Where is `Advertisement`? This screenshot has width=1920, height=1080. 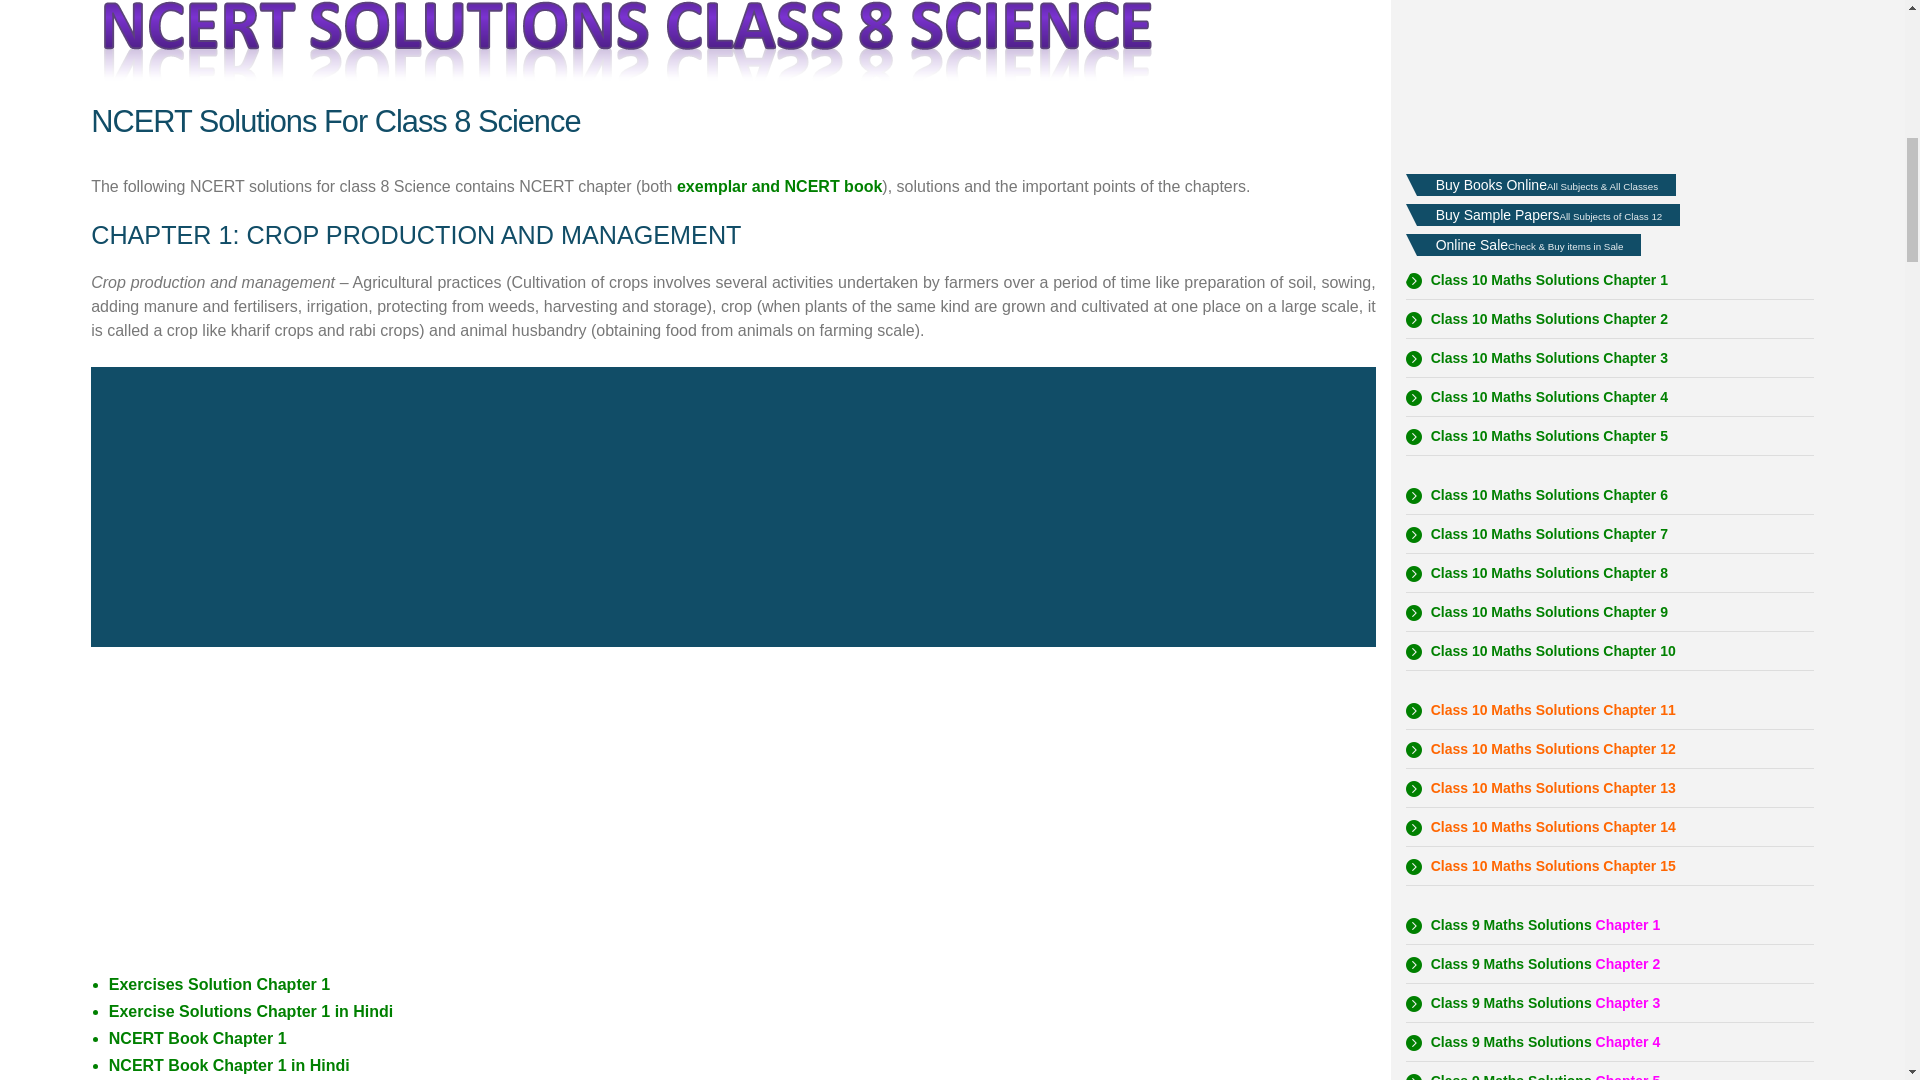 Advertisement is located at coordinates (1610, 72).